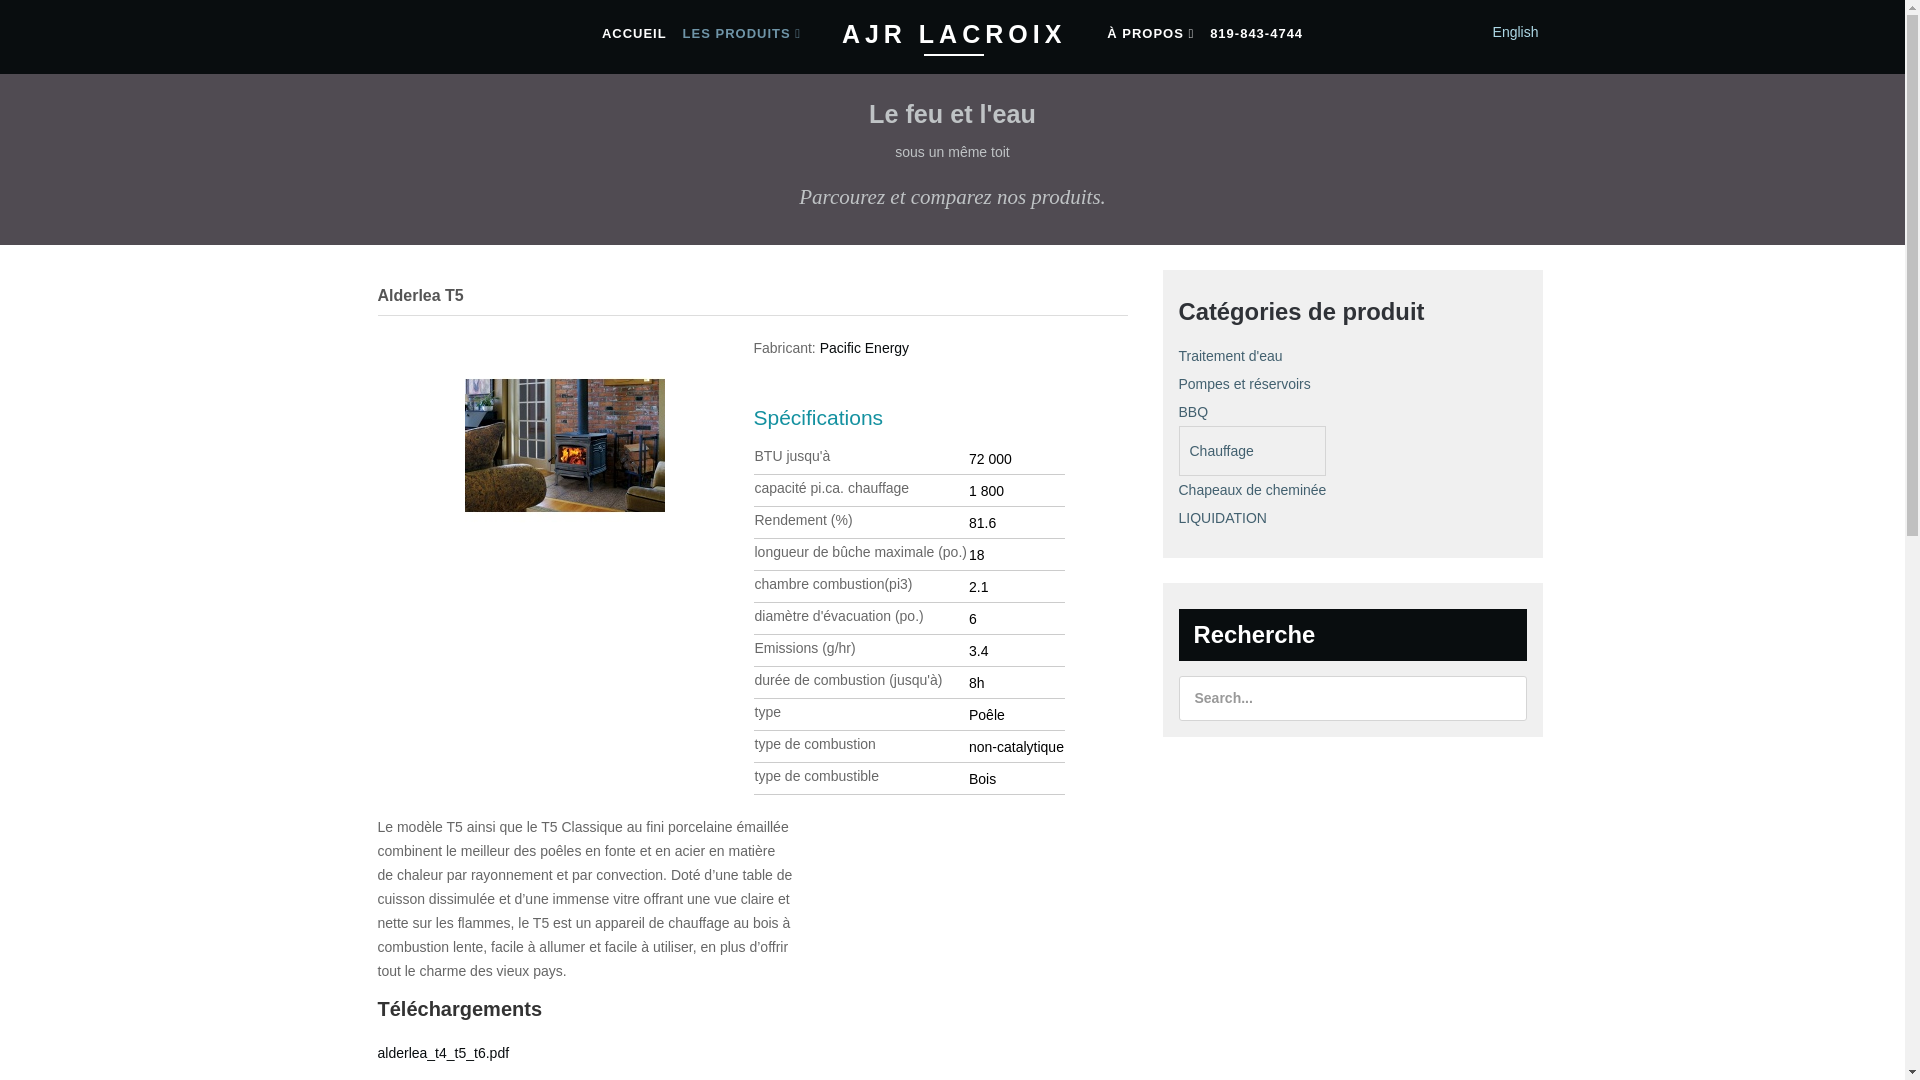  Describe the element at coordinates (742, 34) in the screenshot. I see `LES PRODUITS` at that location.